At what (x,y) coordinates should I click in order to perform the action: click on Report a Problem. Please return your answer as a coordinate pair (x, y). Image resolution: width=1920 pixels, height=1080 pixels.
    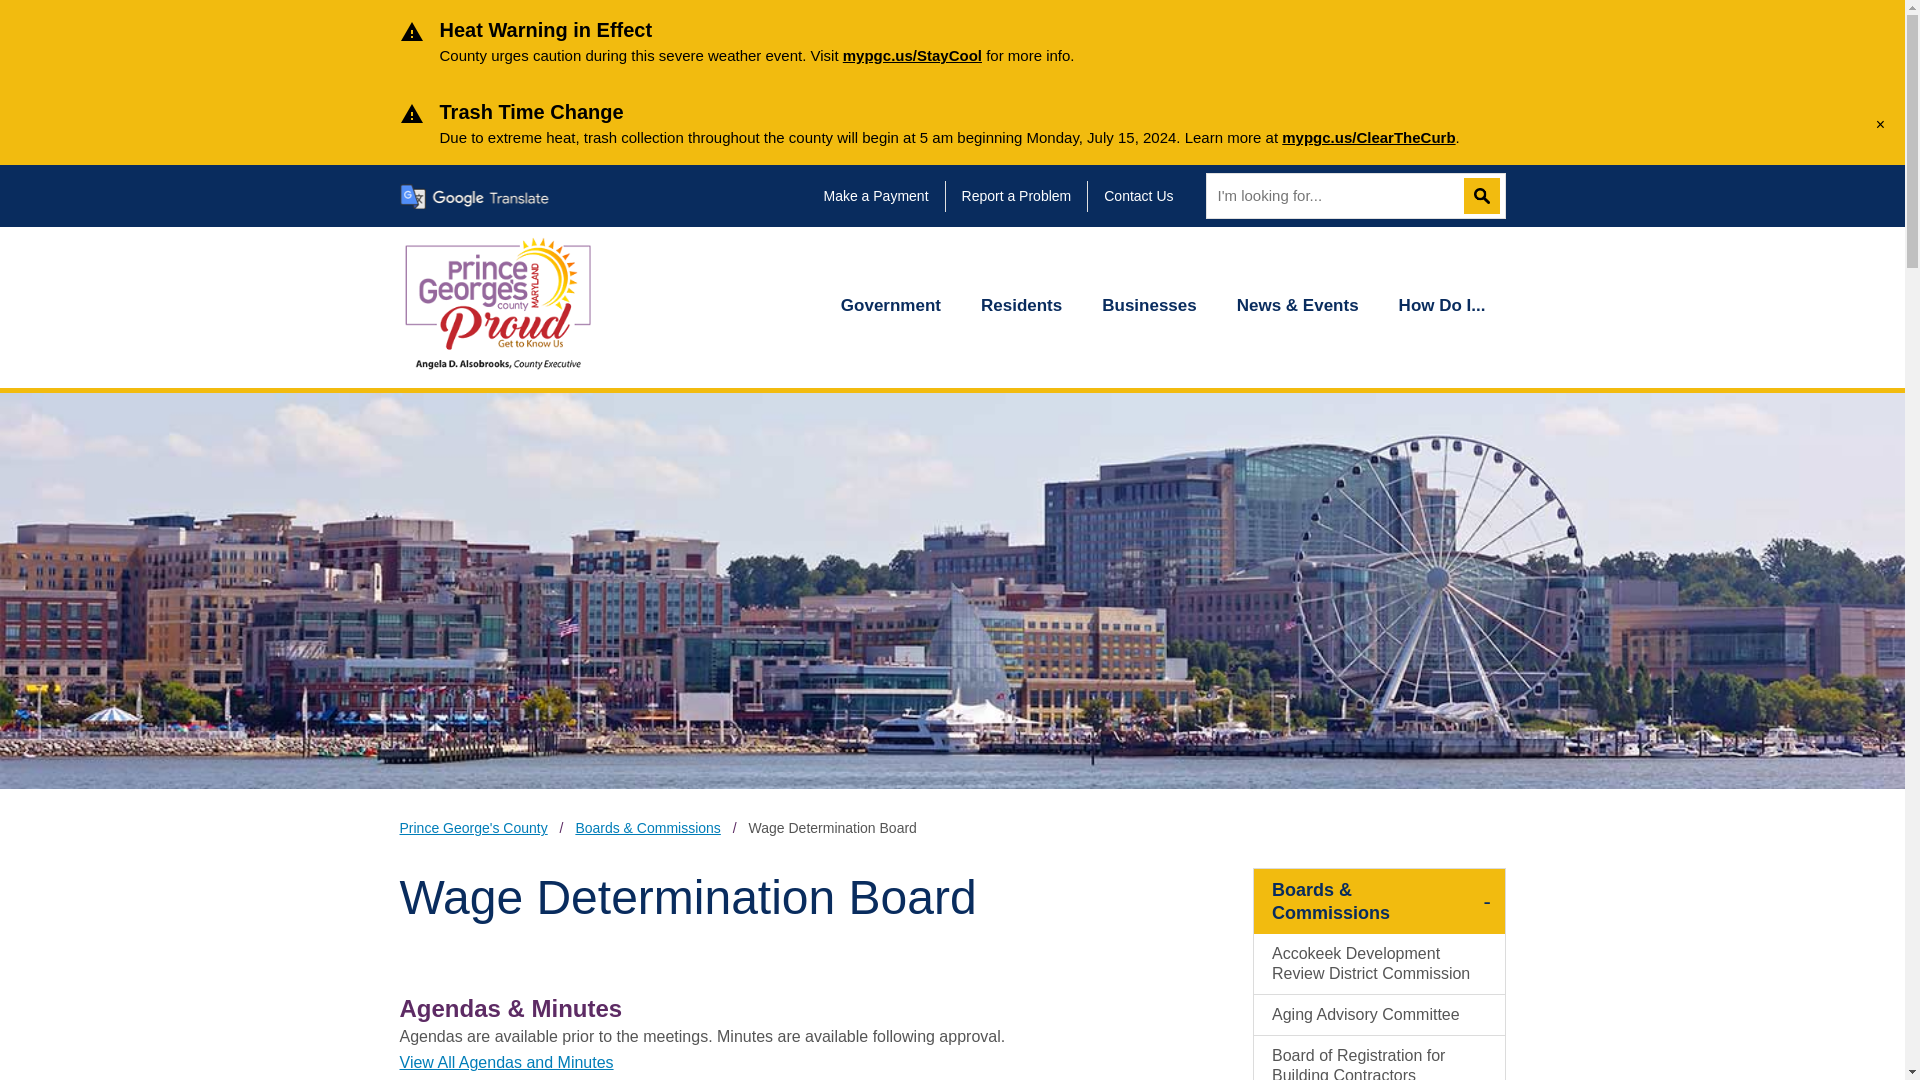
    Looking at the image, I should click on (1024, 195).